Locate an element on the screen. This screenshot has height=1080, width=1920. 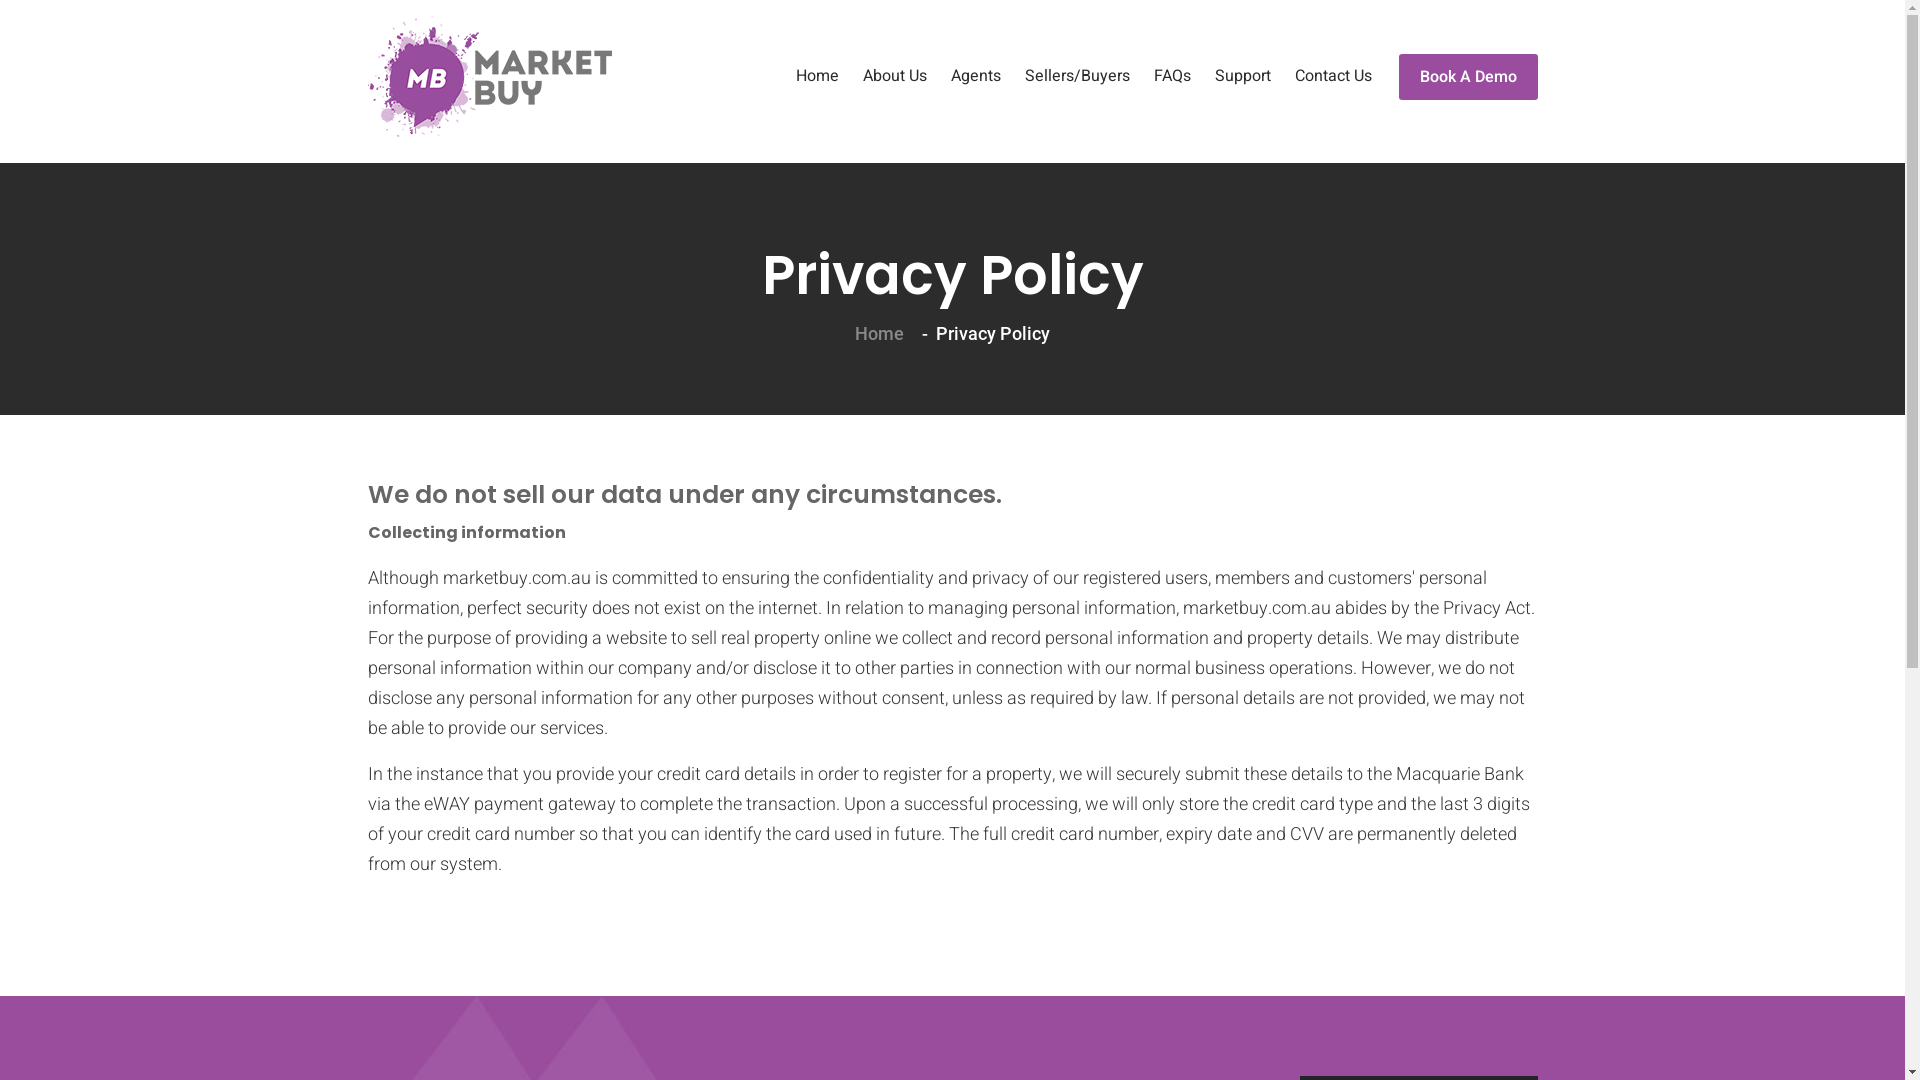
Sellers/Buyers is located at coordinates (1076, 77).